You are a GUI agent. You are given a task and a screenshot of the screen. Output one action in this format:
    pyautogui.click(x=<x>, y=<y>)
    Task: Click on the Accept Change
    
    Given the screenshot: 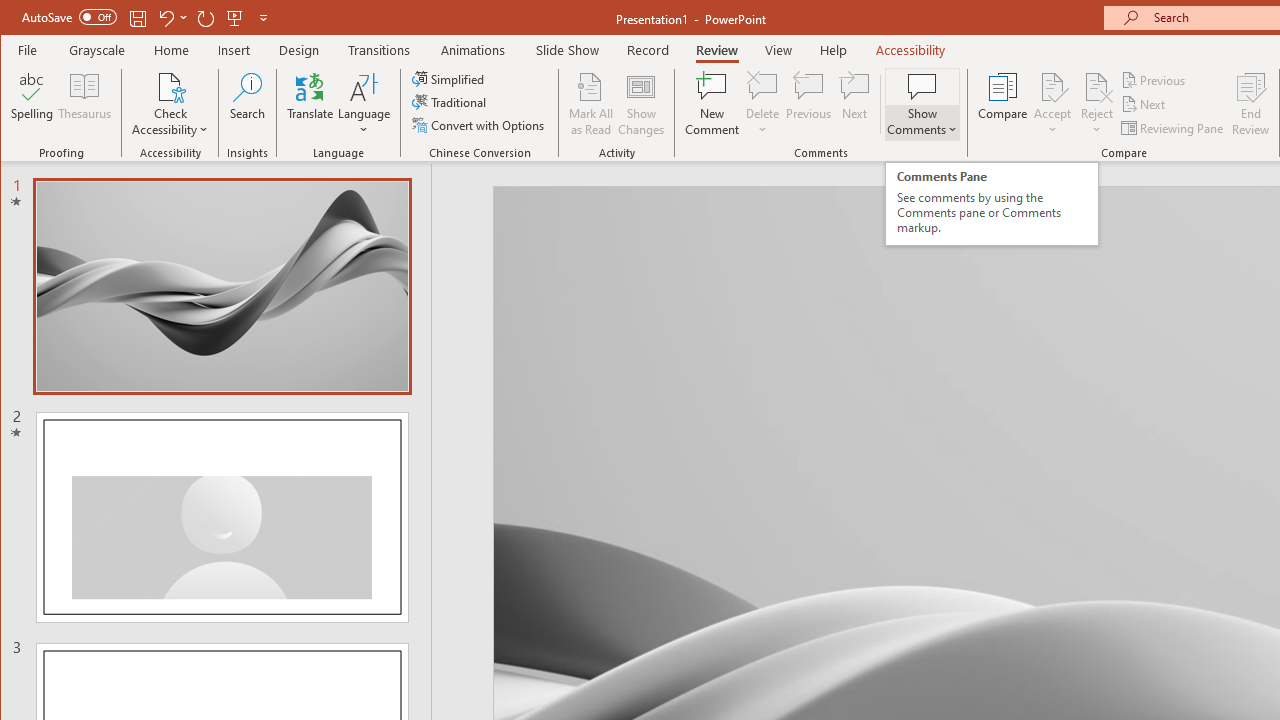 What is the action you would take?
    pyautogui.click(x=1052, y=86)
    